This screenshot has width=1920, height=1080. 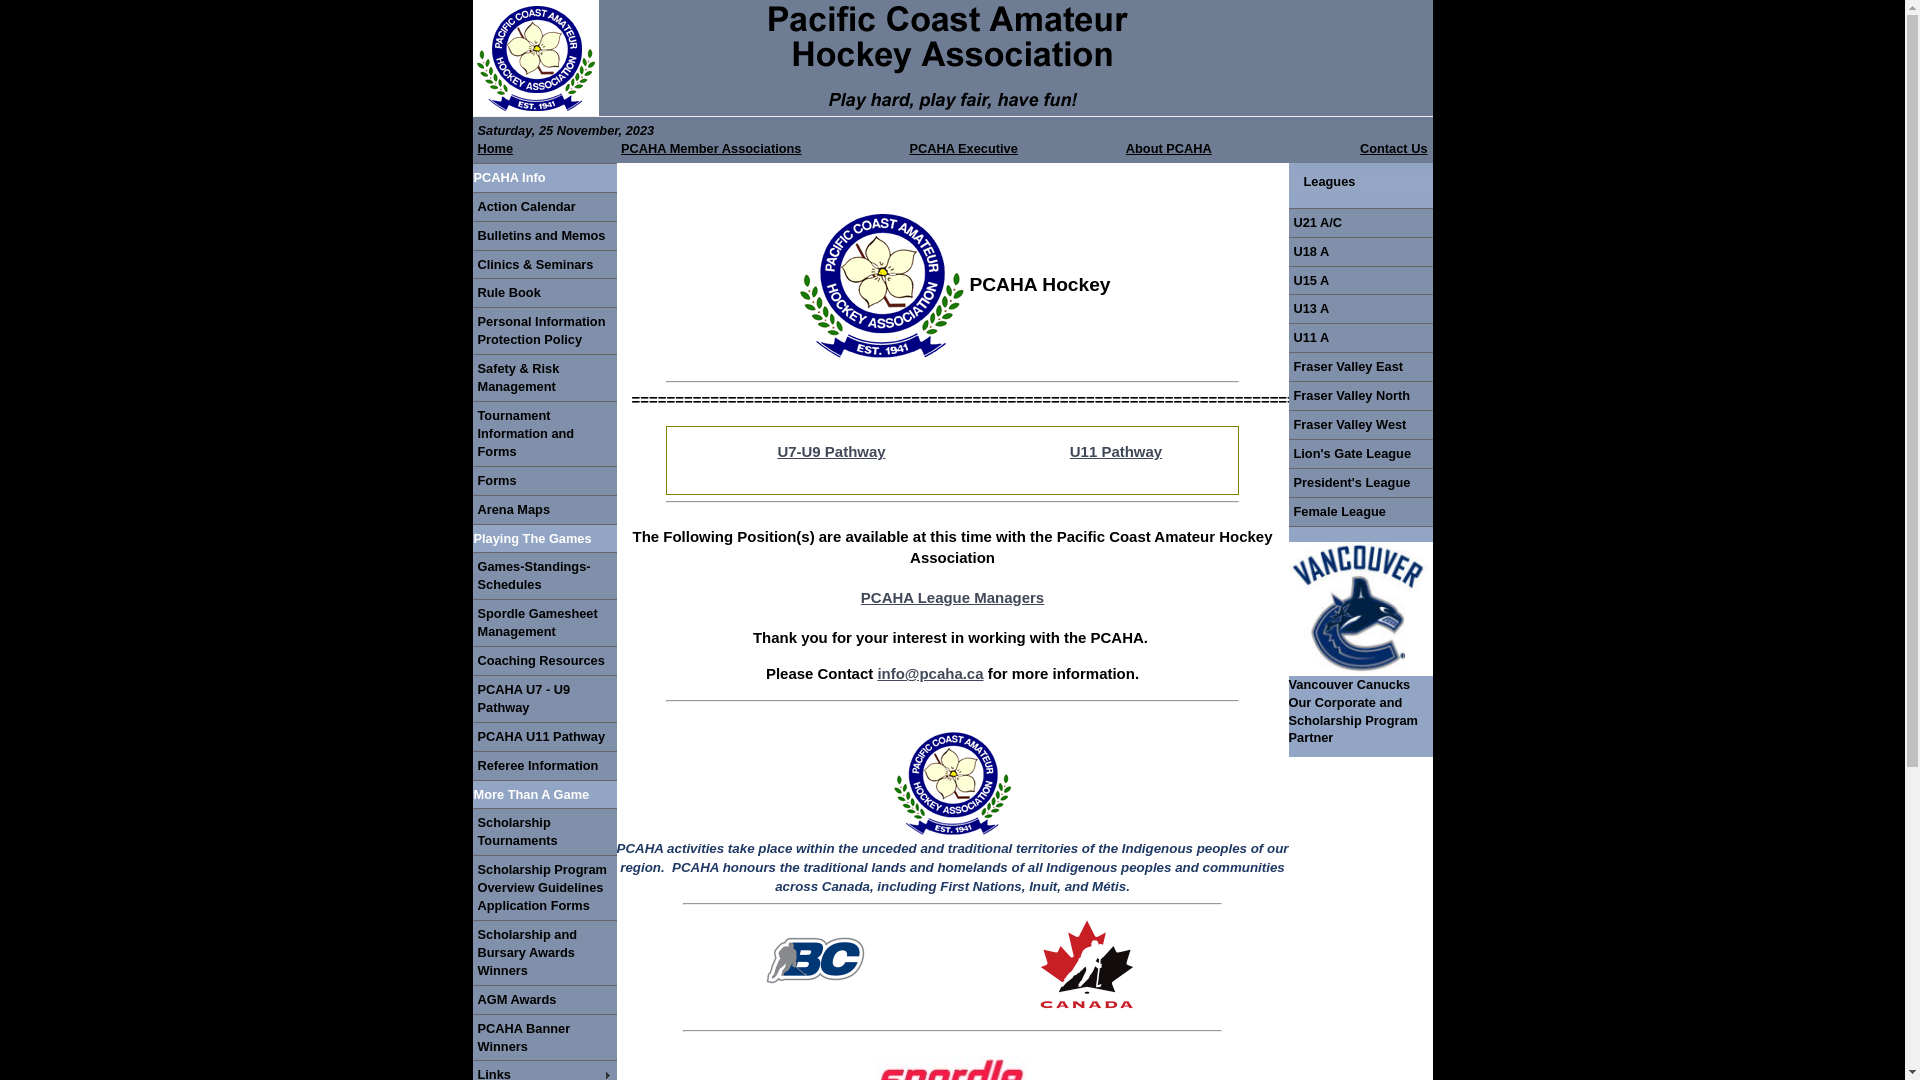 I want to click on Referee Information, so click(x=544, y=766).